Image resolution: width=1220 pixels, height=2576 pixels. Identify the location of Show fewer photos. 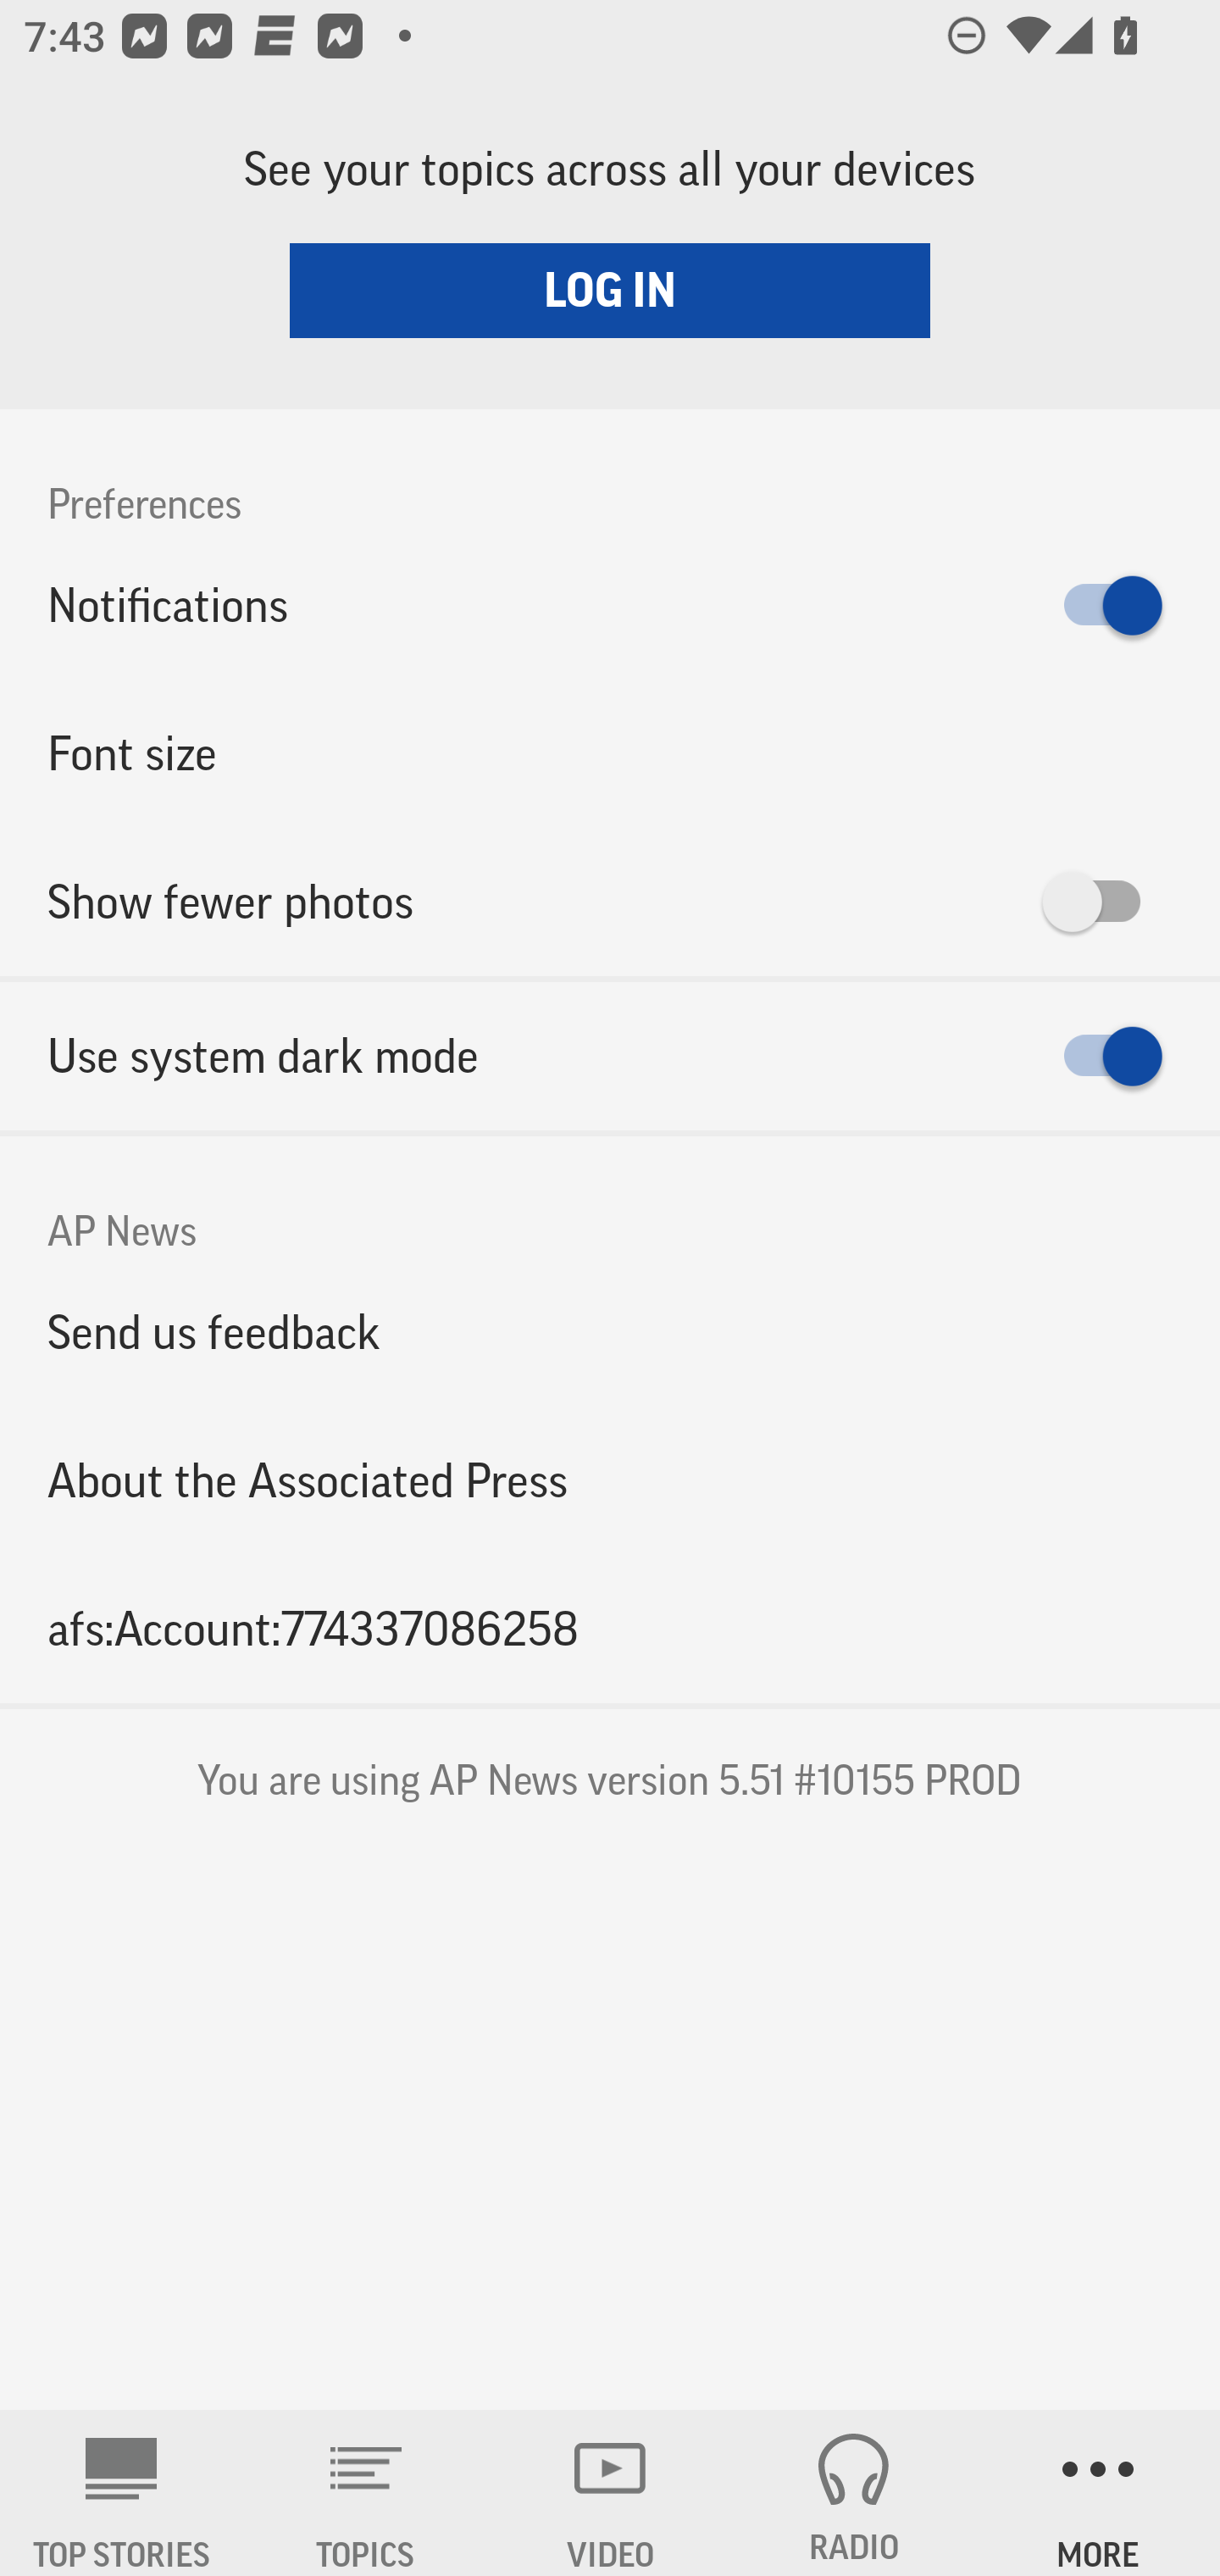
(610, 902).